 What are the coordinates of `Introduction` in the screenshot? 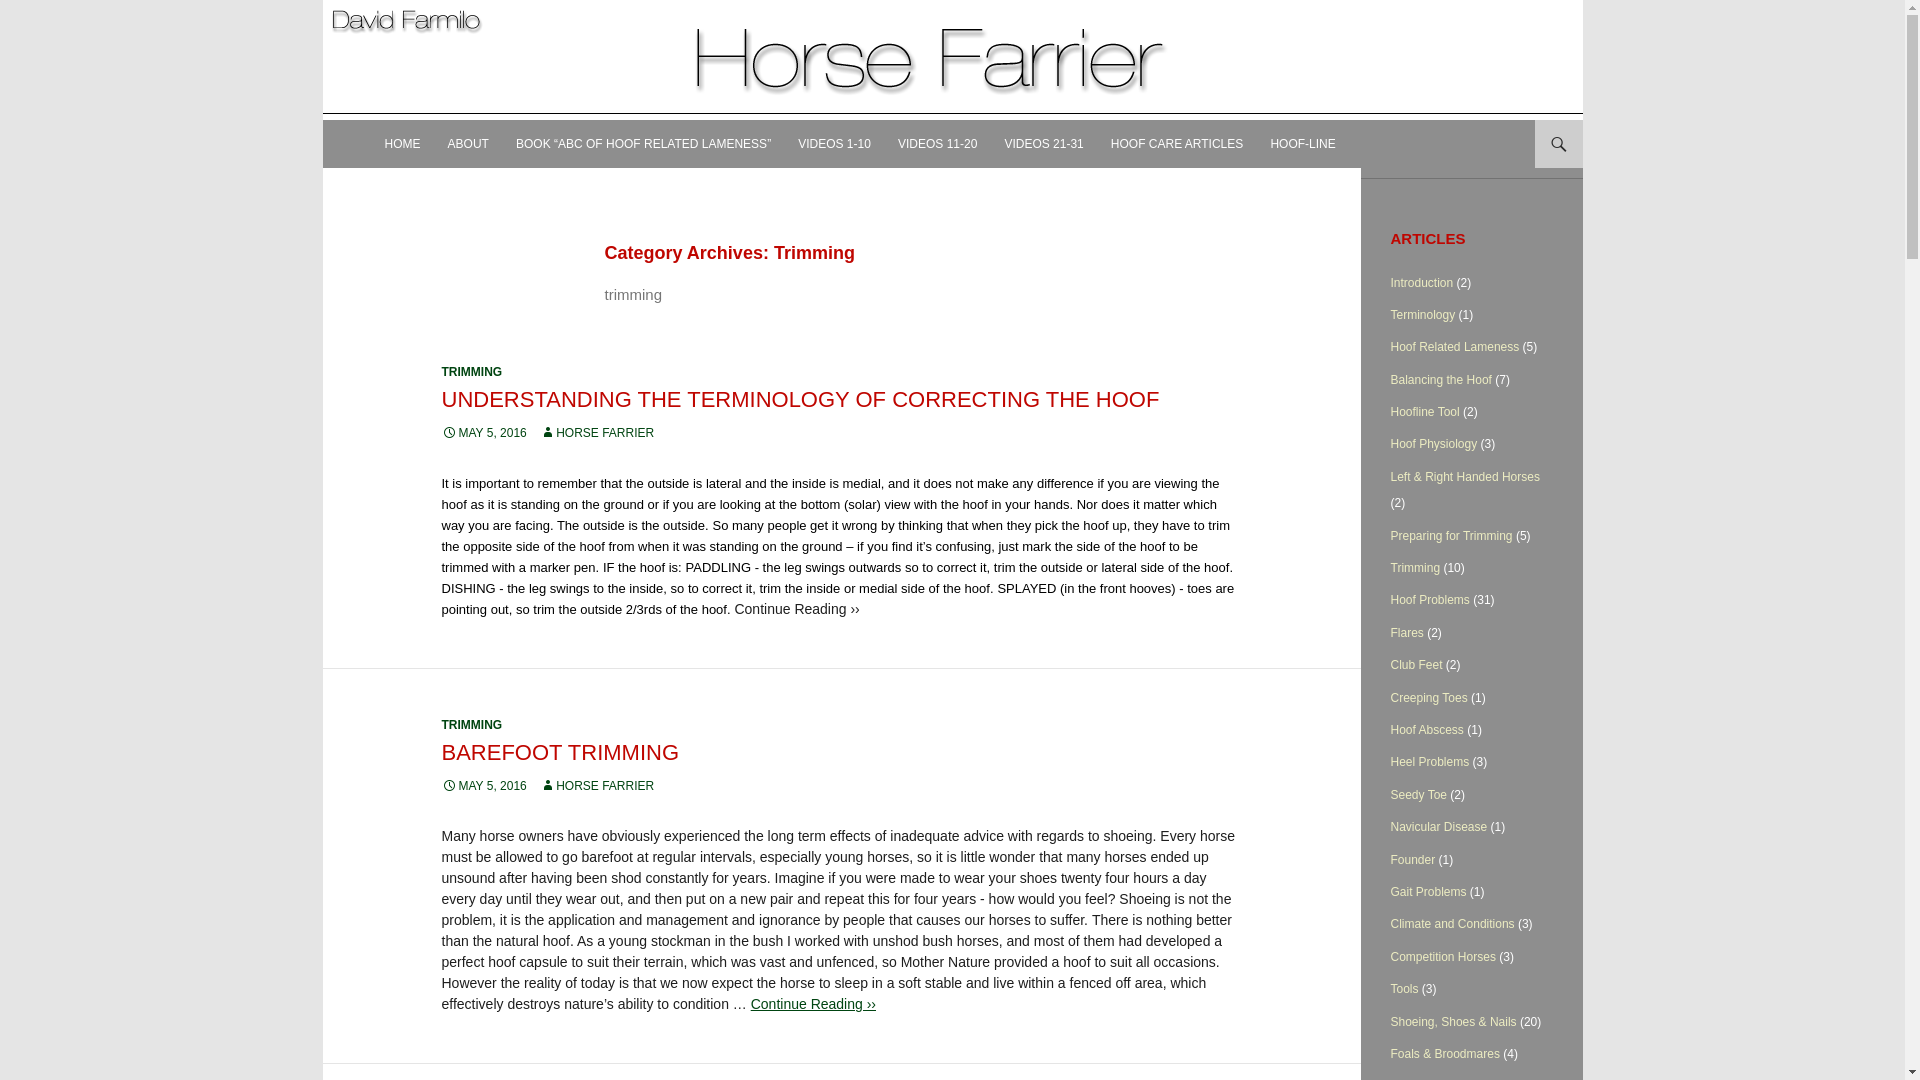 It's located at (1422, 283).